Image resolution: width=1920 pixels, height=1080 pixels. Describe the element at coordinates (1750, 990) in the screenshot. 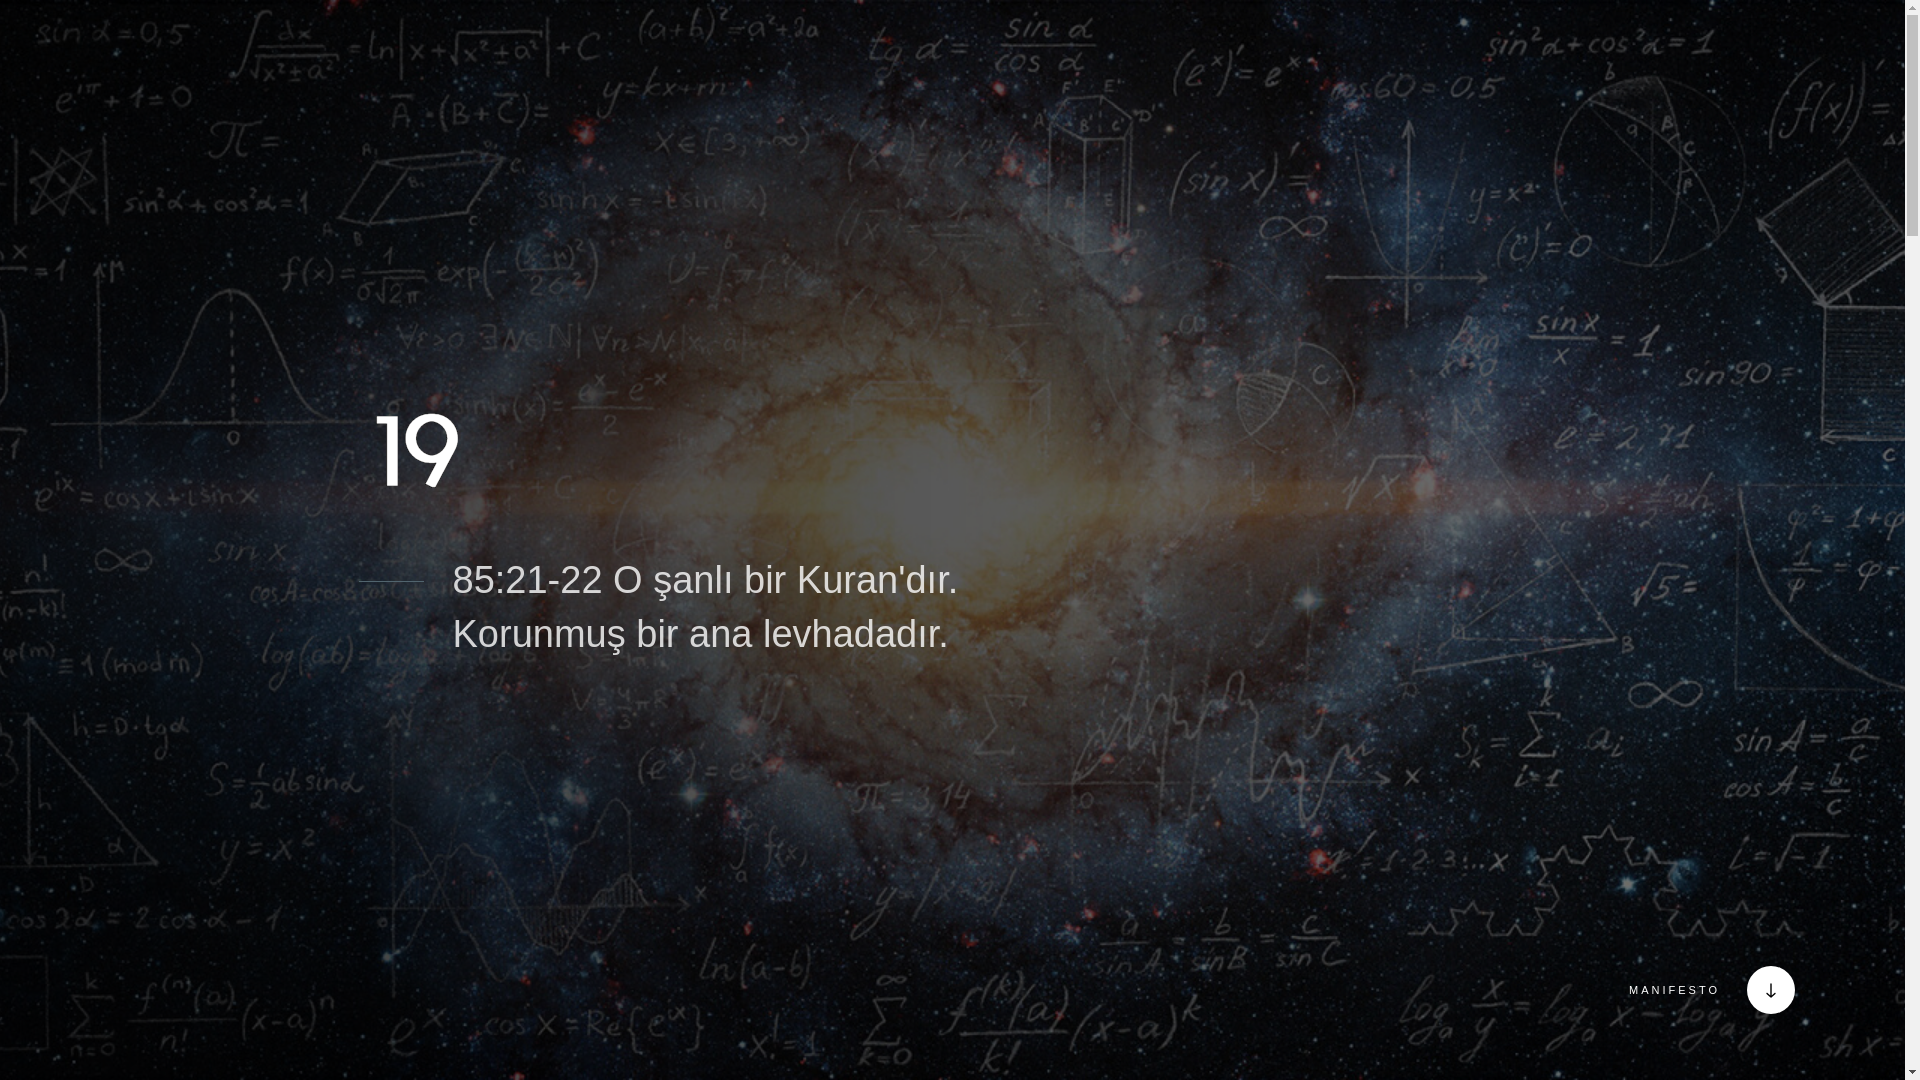

I see `MANIFESTO` at that location.